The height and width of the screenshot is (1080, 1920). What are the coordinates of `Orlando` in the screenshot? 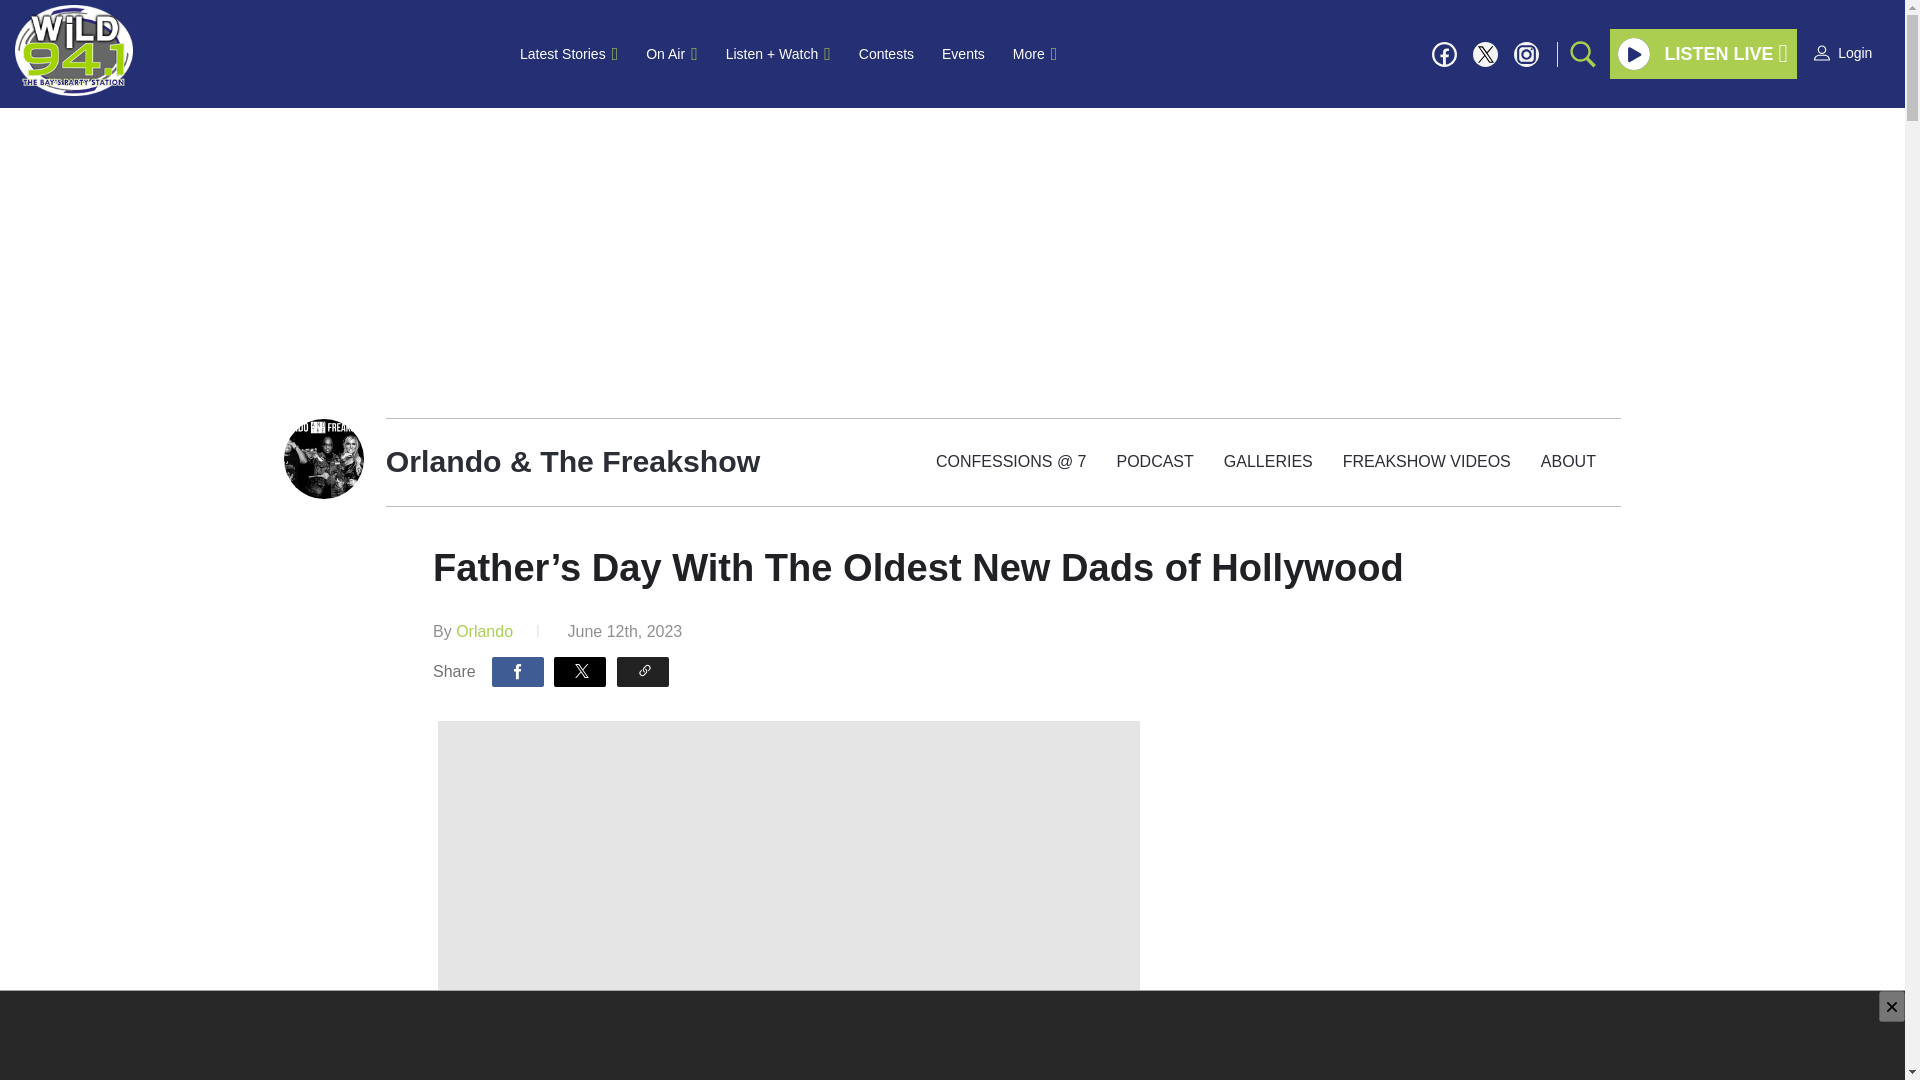 It's located at (484, 632).